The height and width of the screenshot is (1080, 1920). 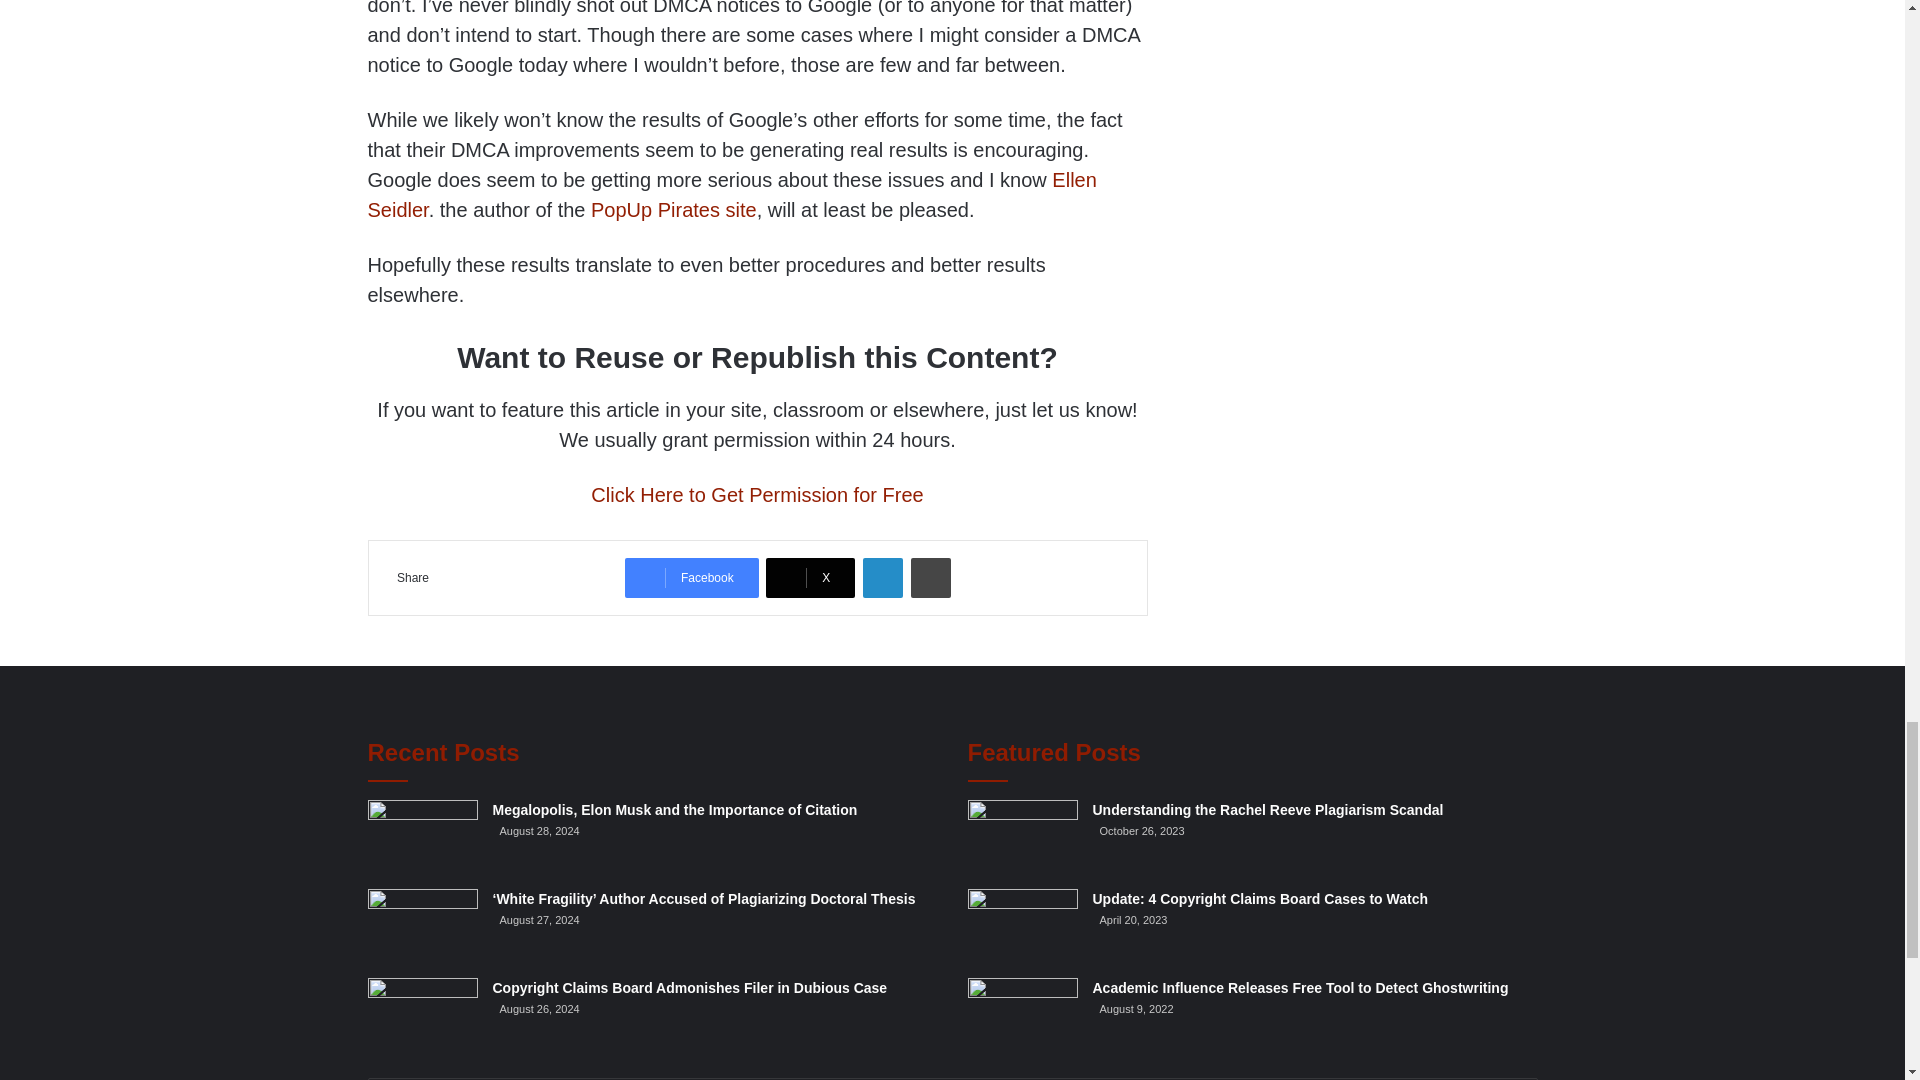 I want to click on X, so click(x=810, y=578).